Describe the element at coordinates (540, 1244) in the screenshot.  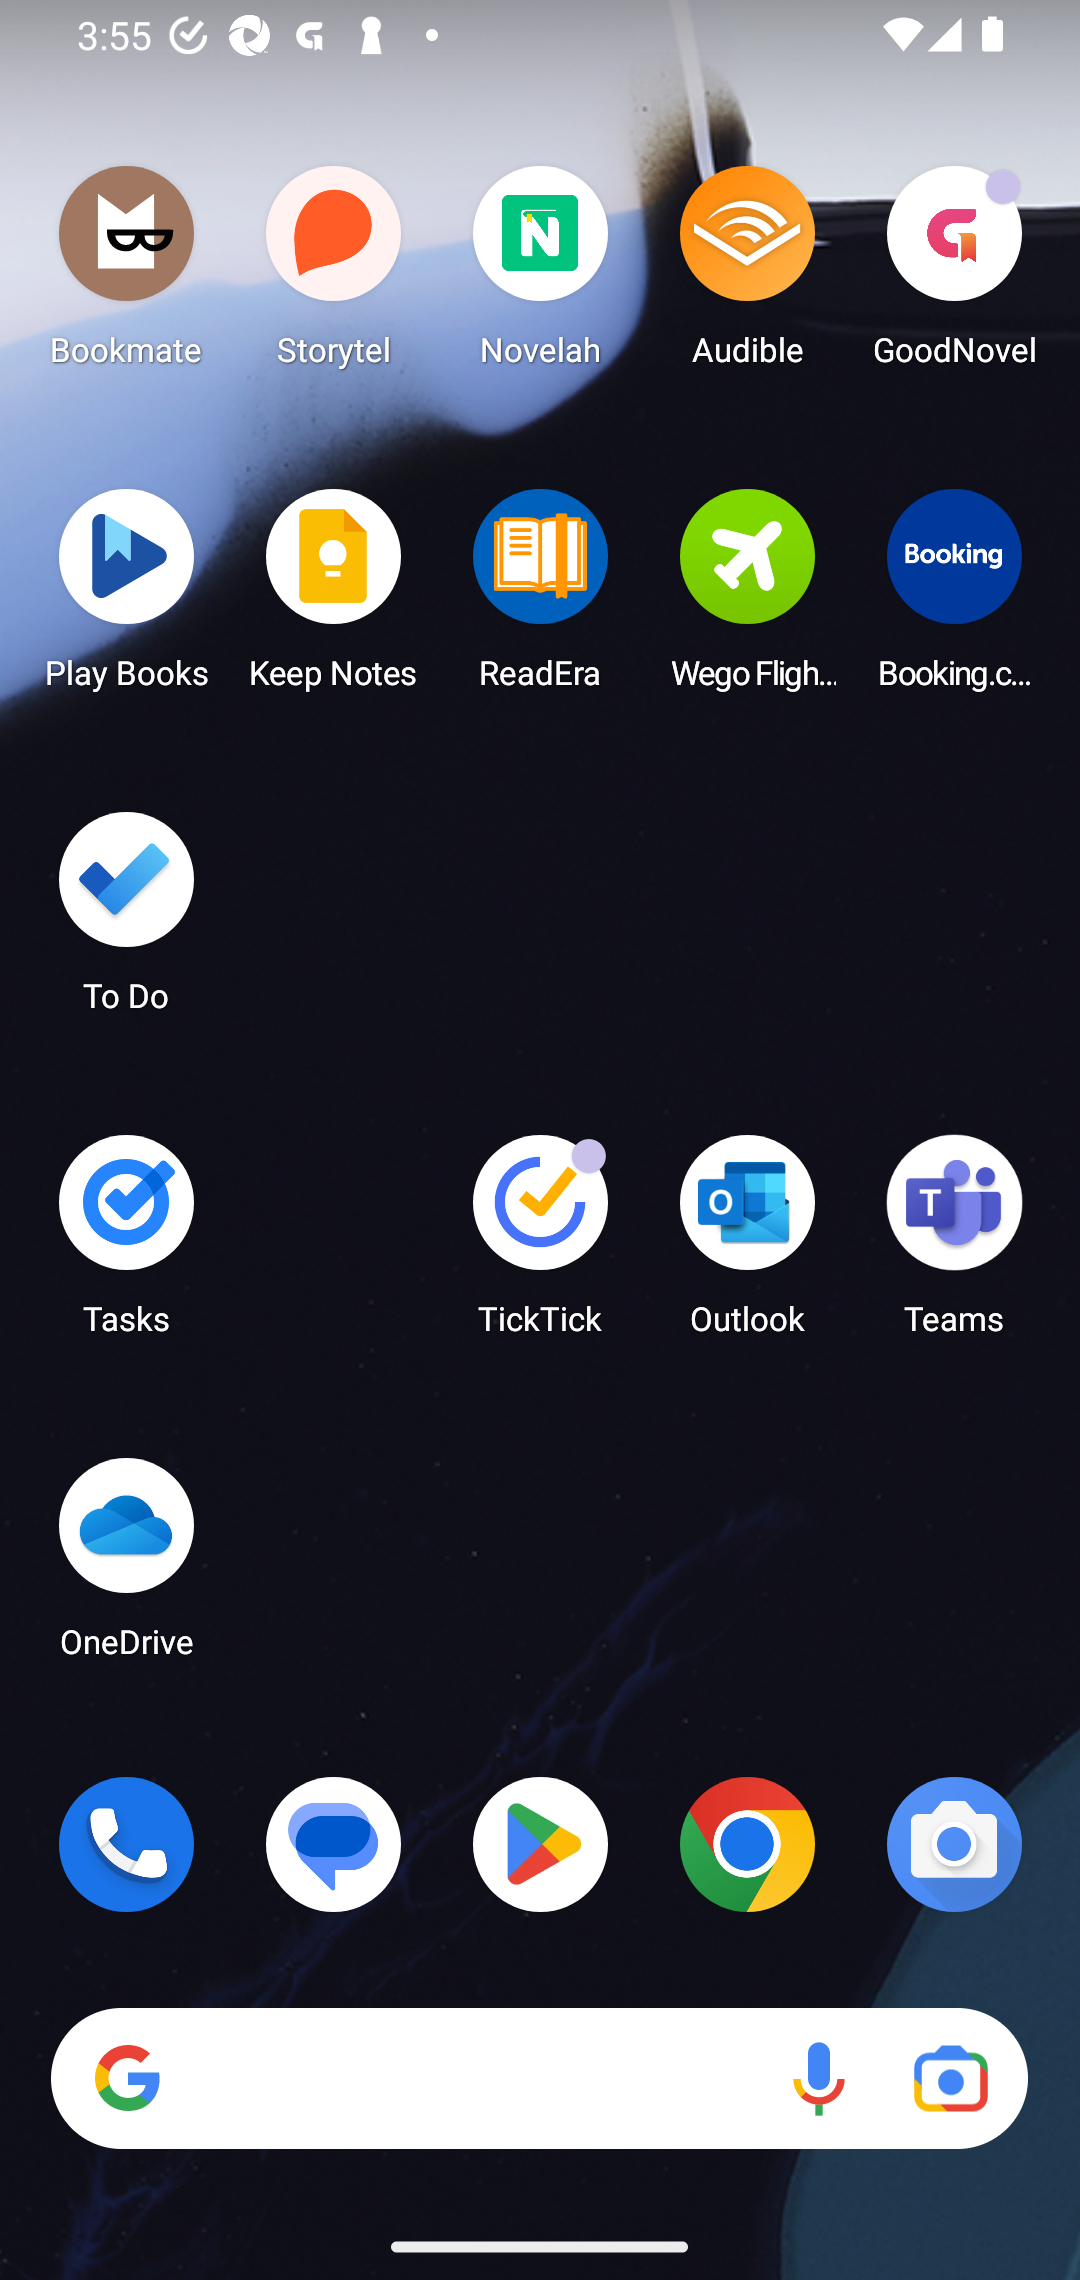
I see `TickTick TickTick has 3 notifications` at that location.